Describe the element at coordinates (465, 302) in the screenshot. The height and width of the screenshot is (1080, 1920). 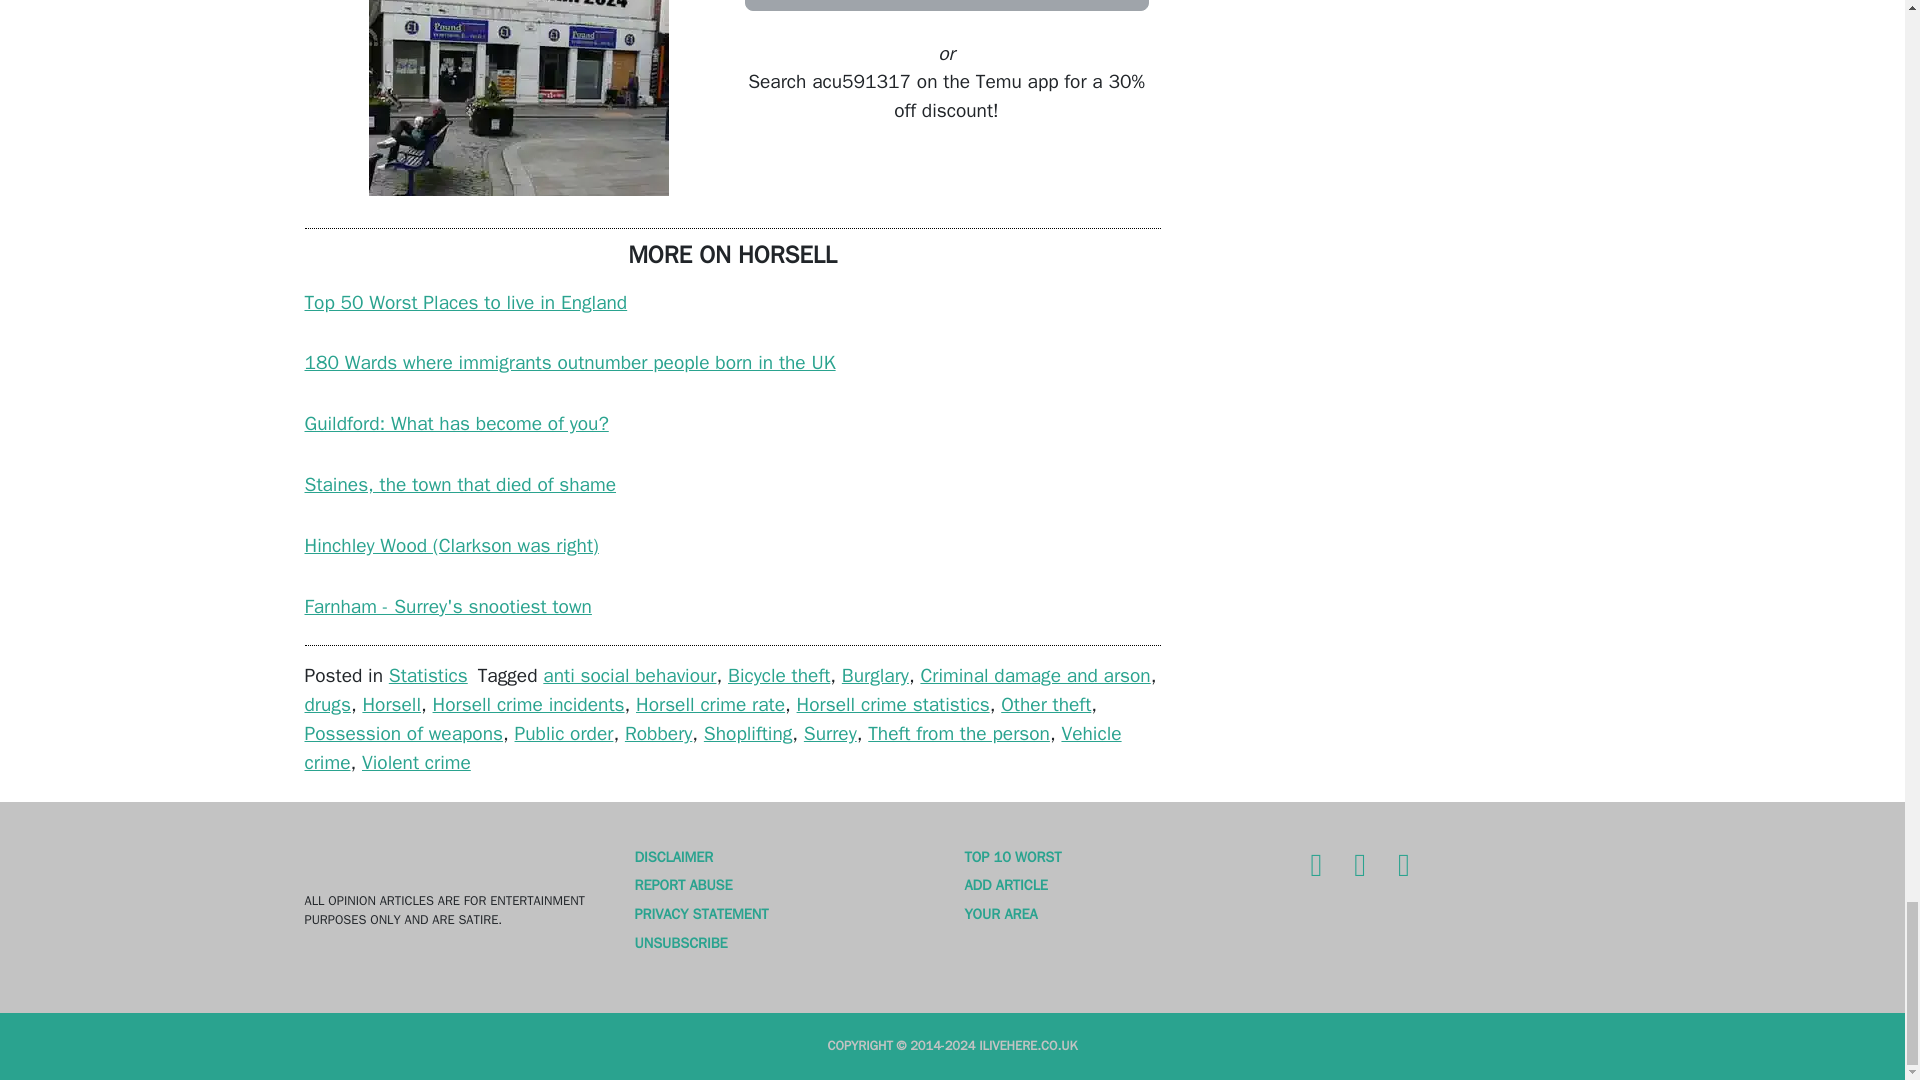
I see `Top 50 Worst Places to live in England` at that location.